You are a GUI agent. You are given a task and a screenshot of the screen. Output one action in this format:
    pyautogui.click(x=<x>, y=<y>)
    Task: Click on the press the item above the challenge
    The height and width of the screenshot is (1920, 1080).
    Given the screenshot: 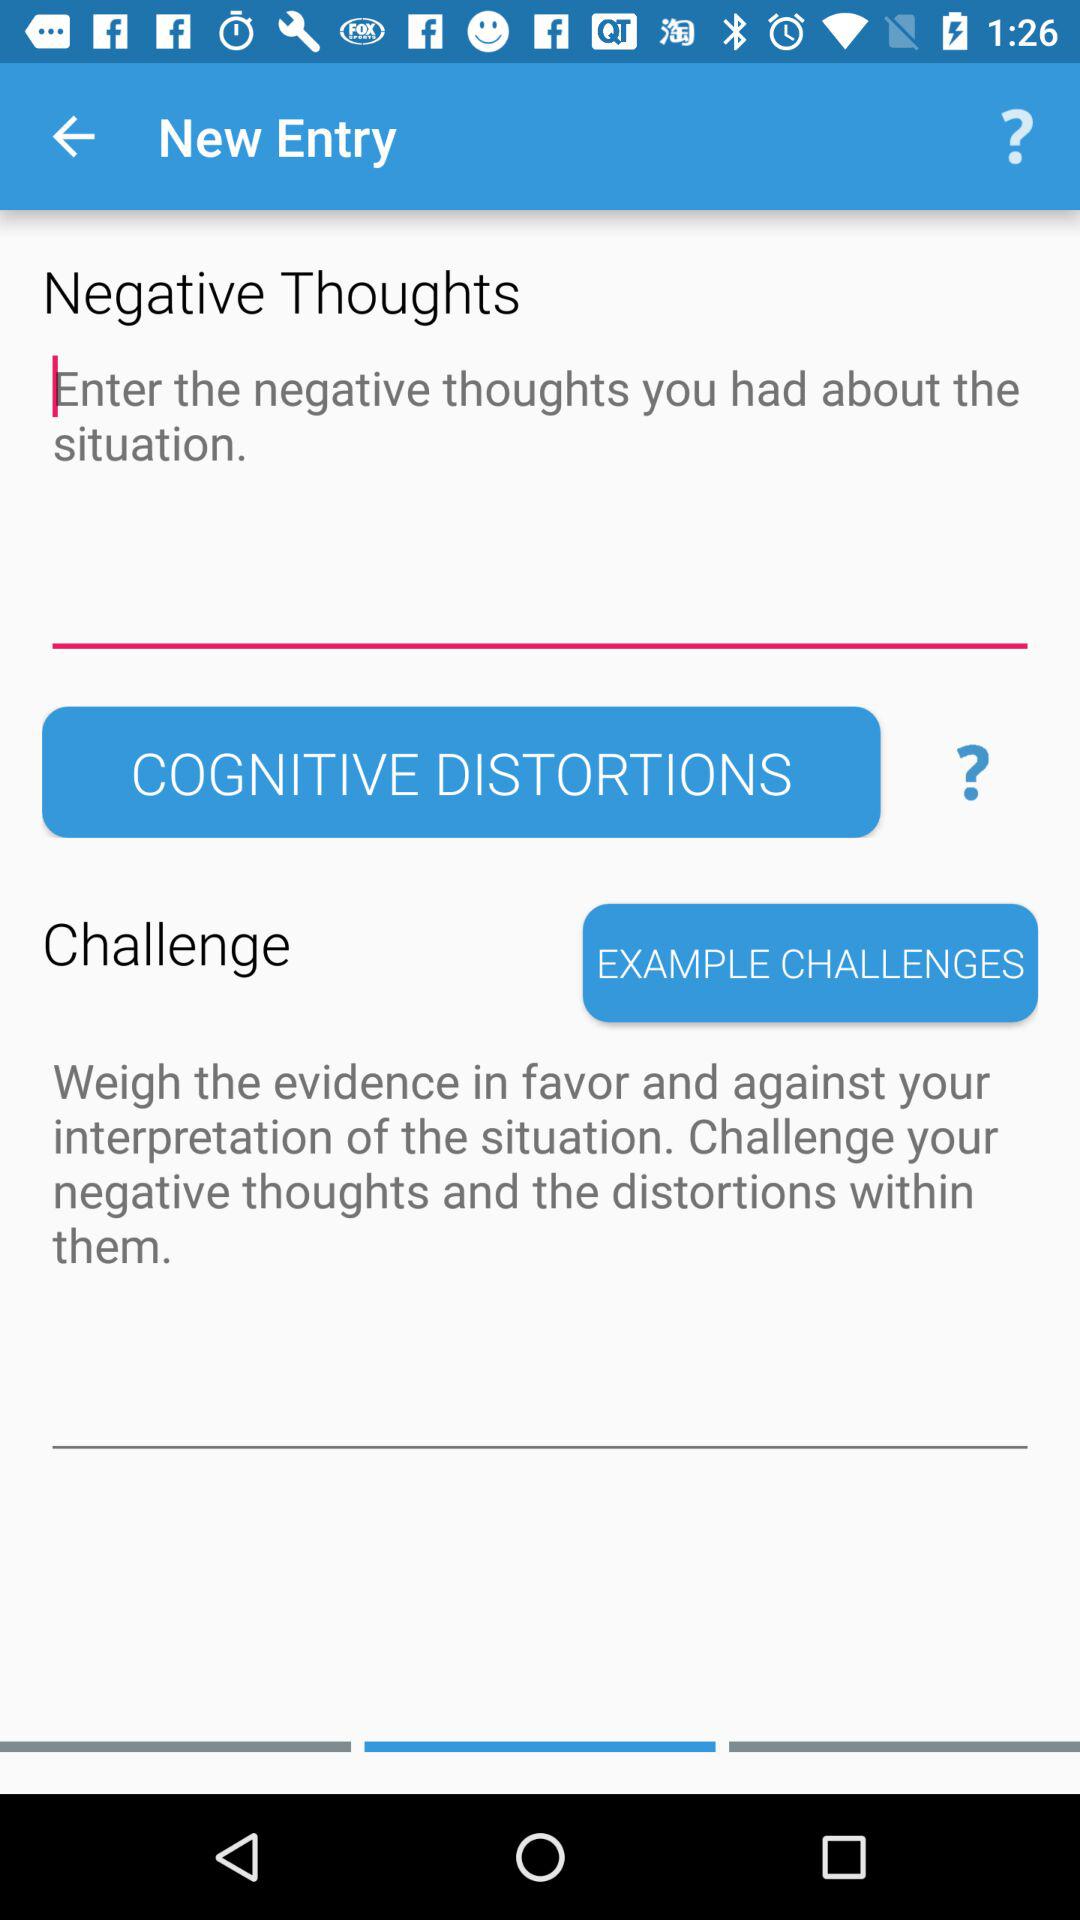 What is the action you would take?
    pyautogui.click(x=461, y=772)
    